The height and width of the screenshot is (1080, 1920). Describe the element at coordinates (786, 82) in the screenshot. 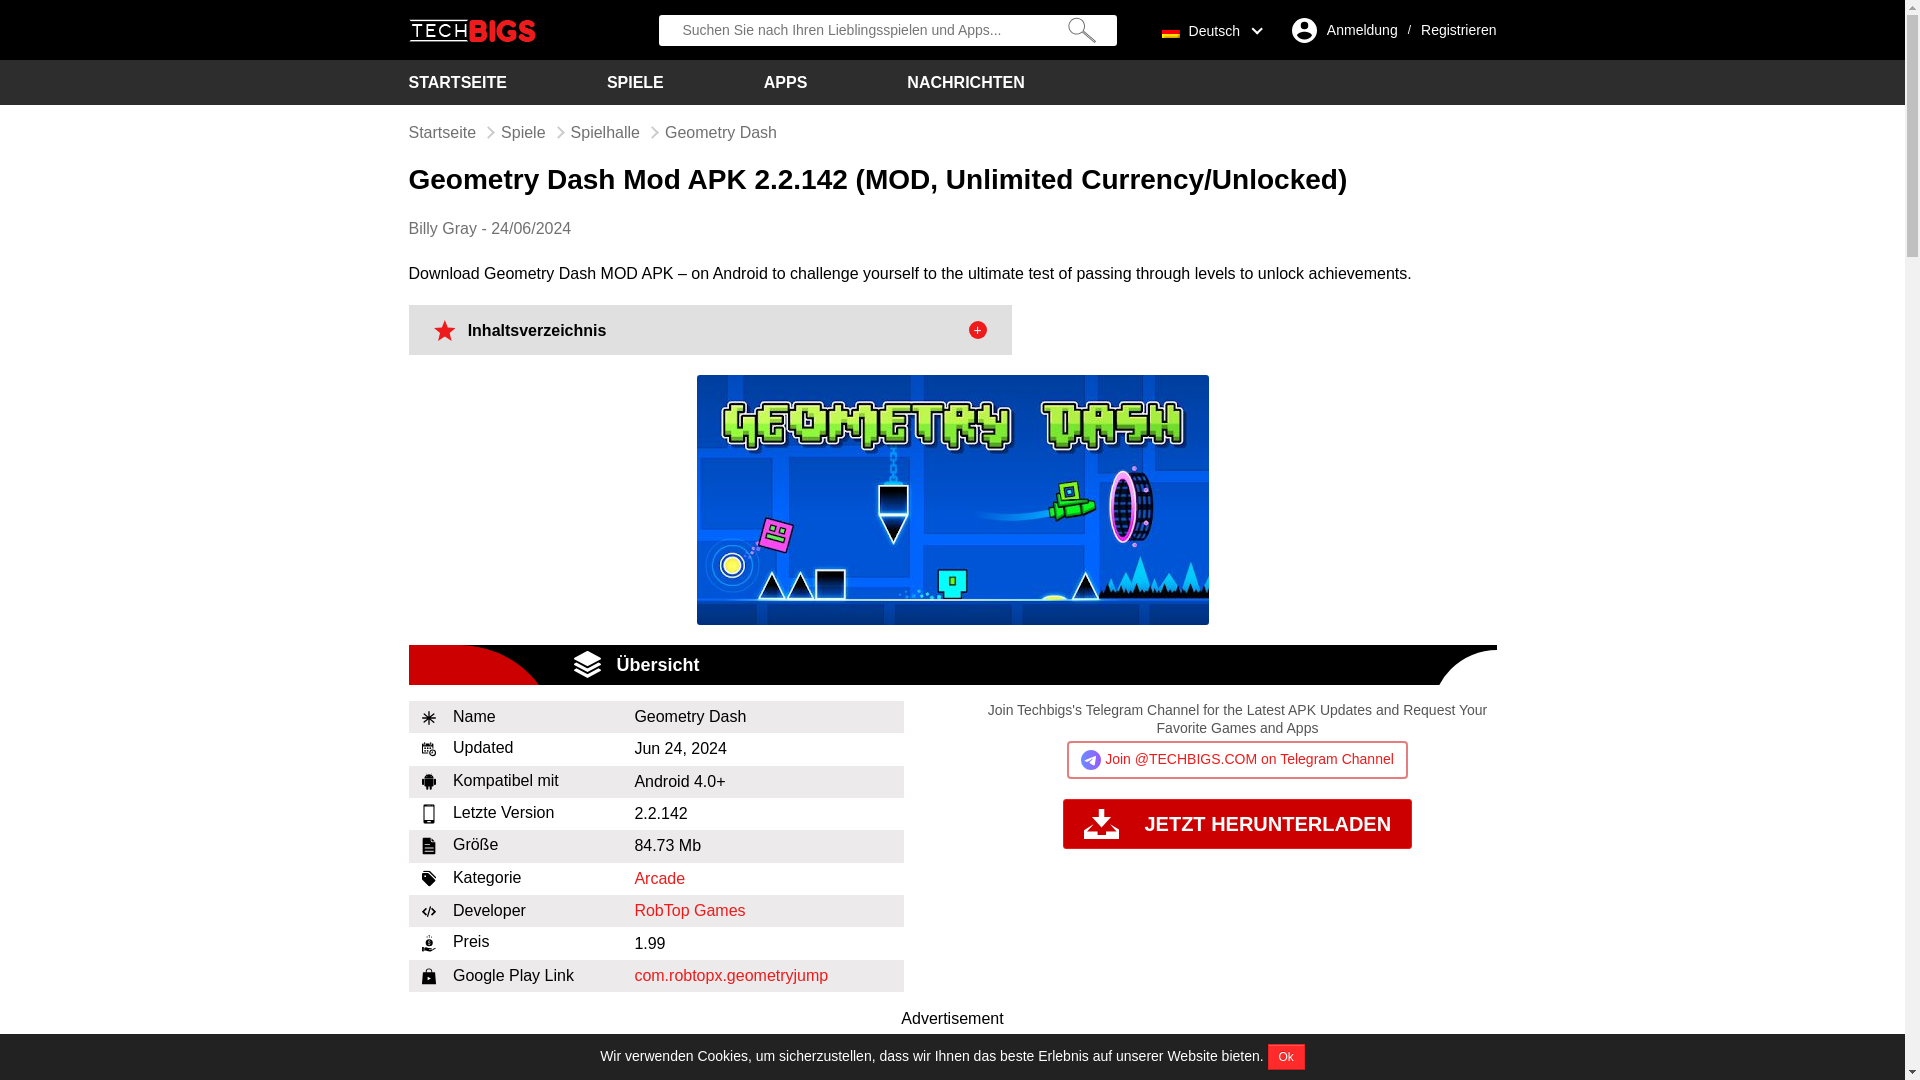

I see `Apps` at that location.